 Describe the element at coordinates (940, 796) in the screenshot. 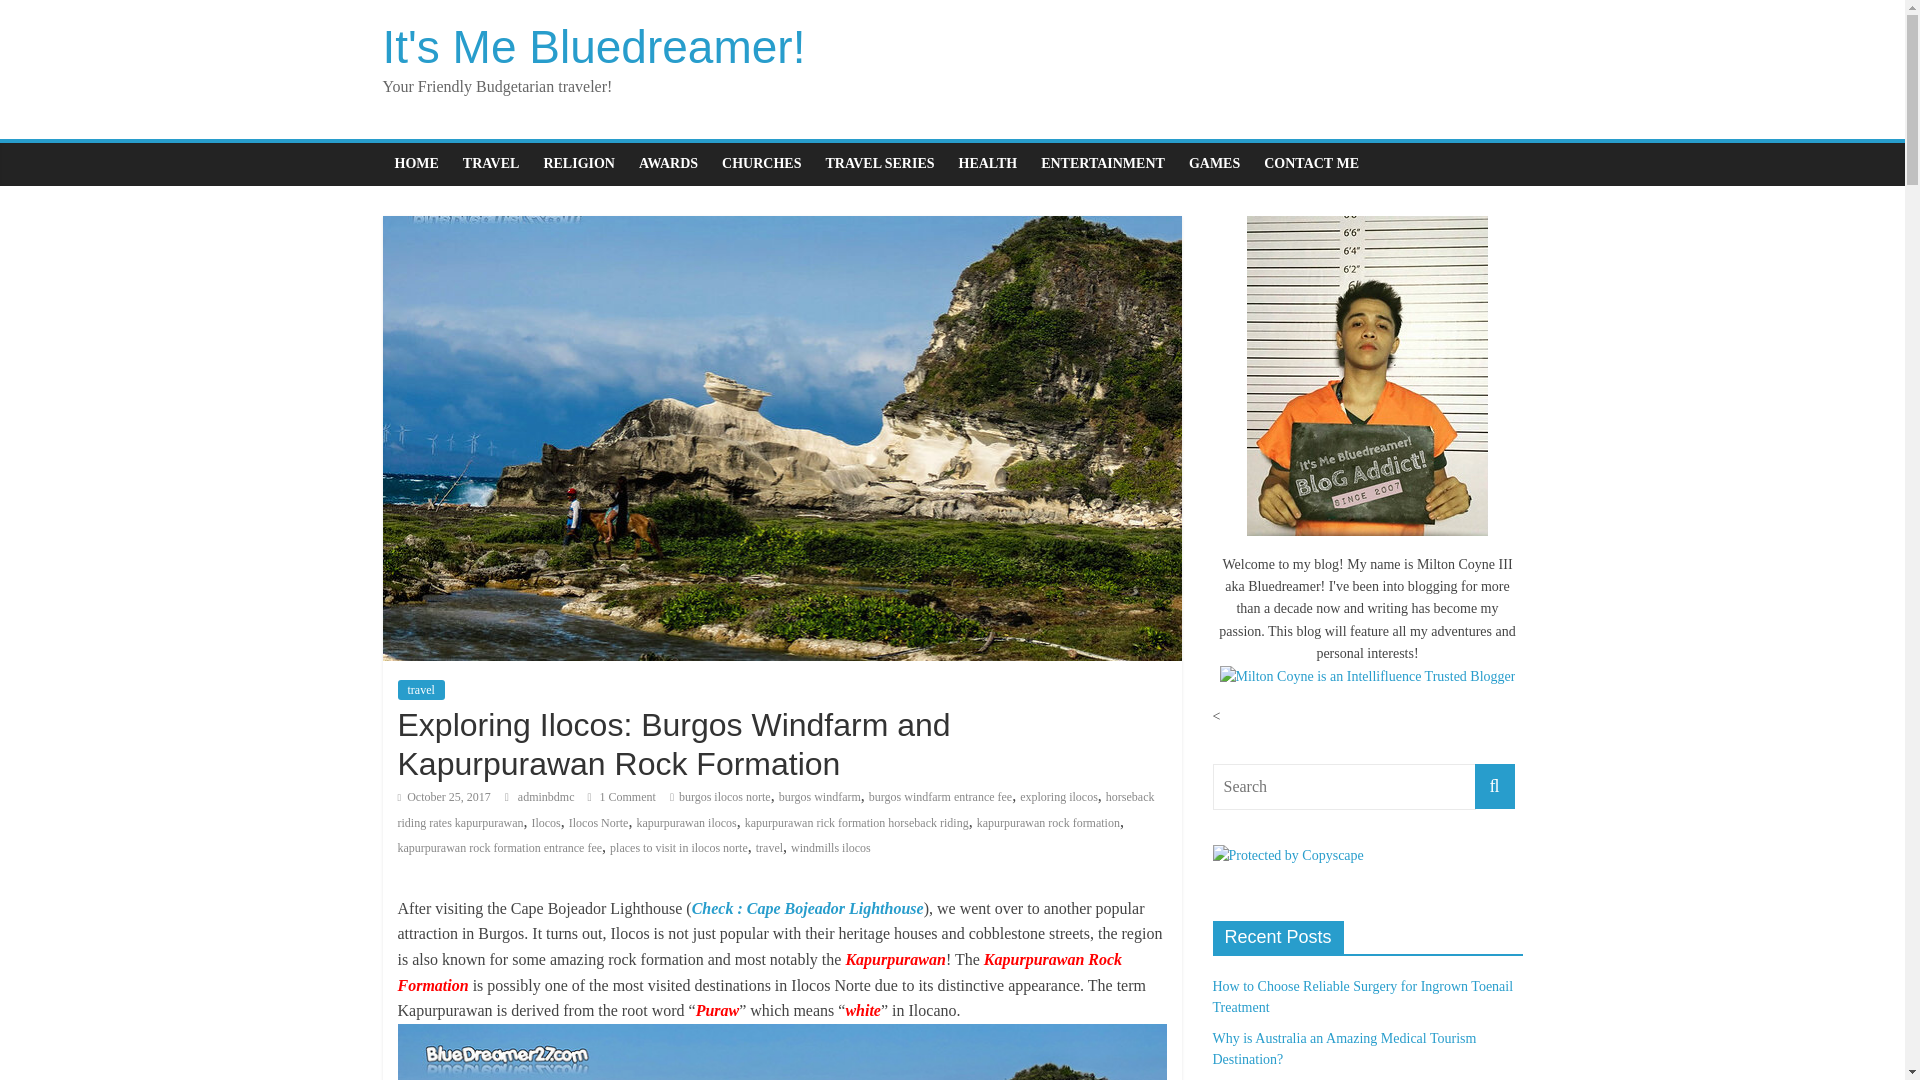

I see `burgos windfarm entrance fee` at that location.